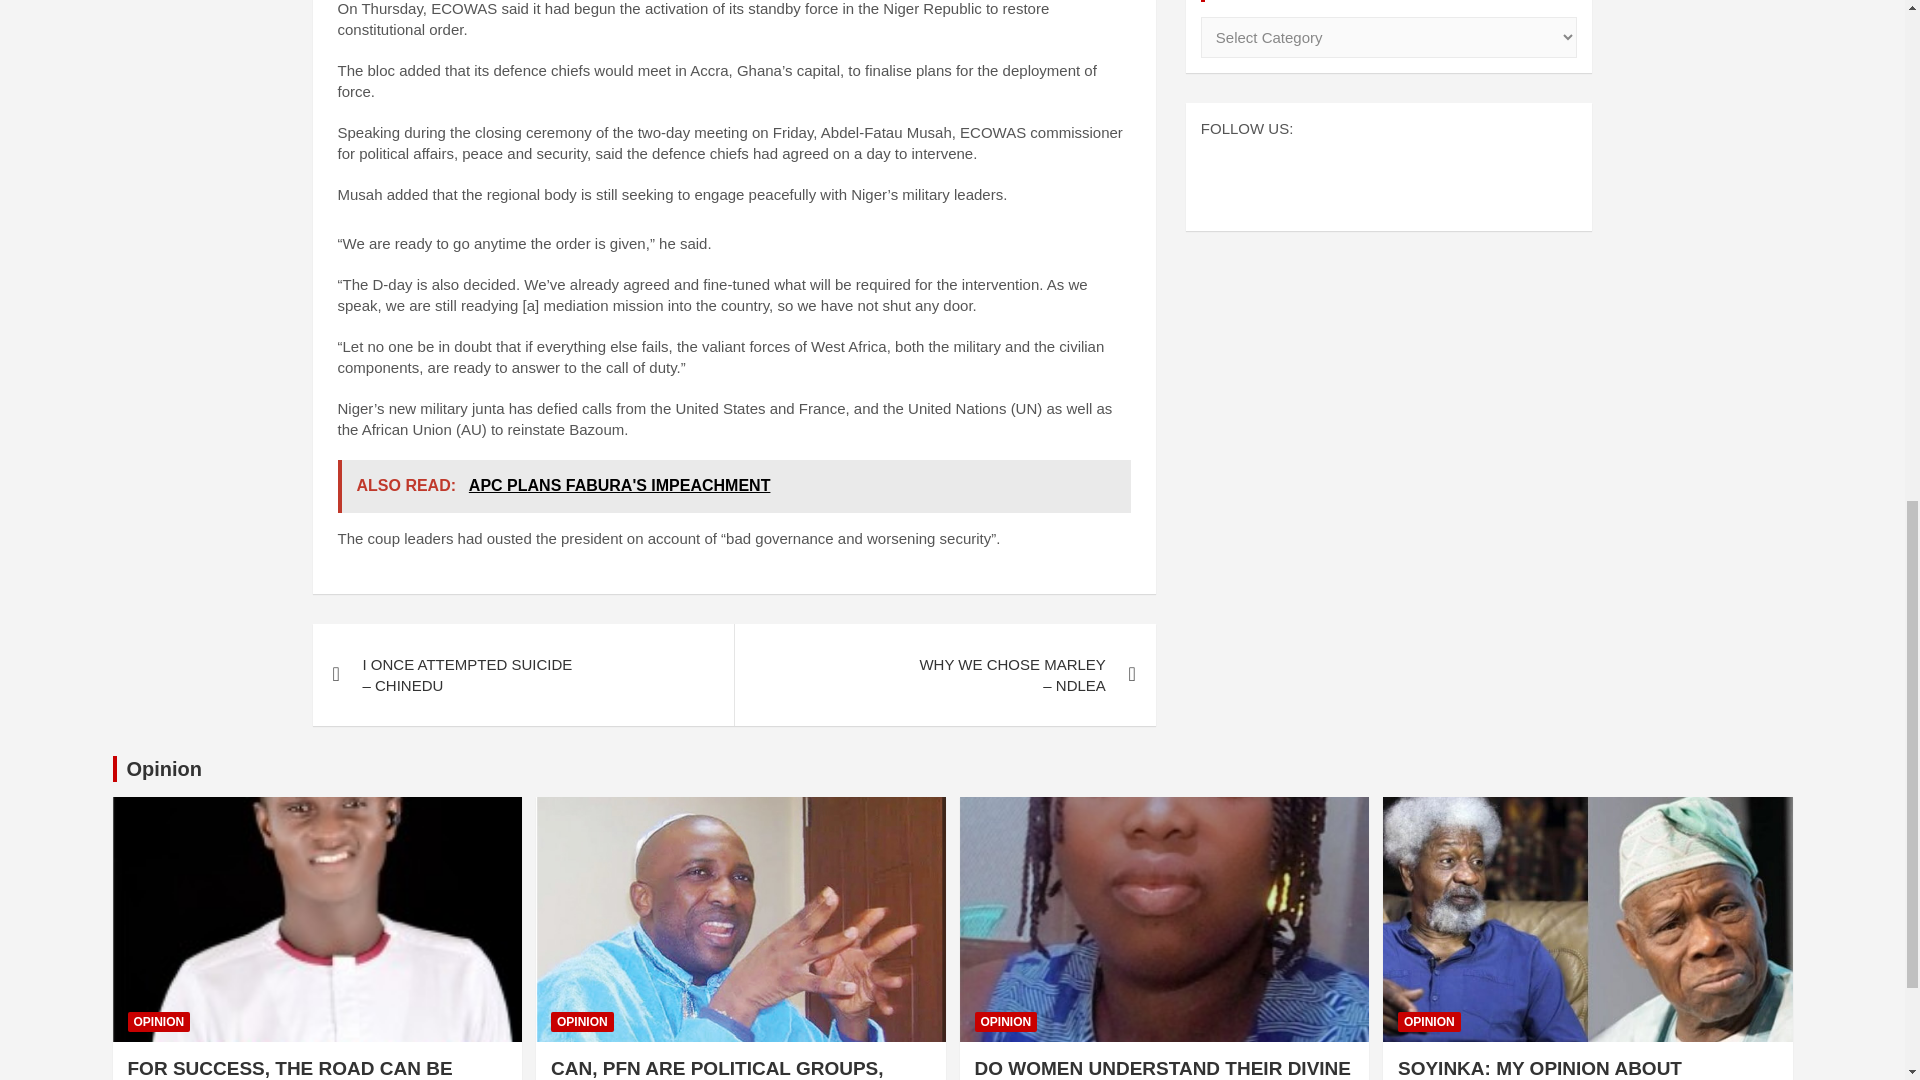  Describe the element at coordinates (1340, 177) in the screenshot. I see `Facebook` at that location.